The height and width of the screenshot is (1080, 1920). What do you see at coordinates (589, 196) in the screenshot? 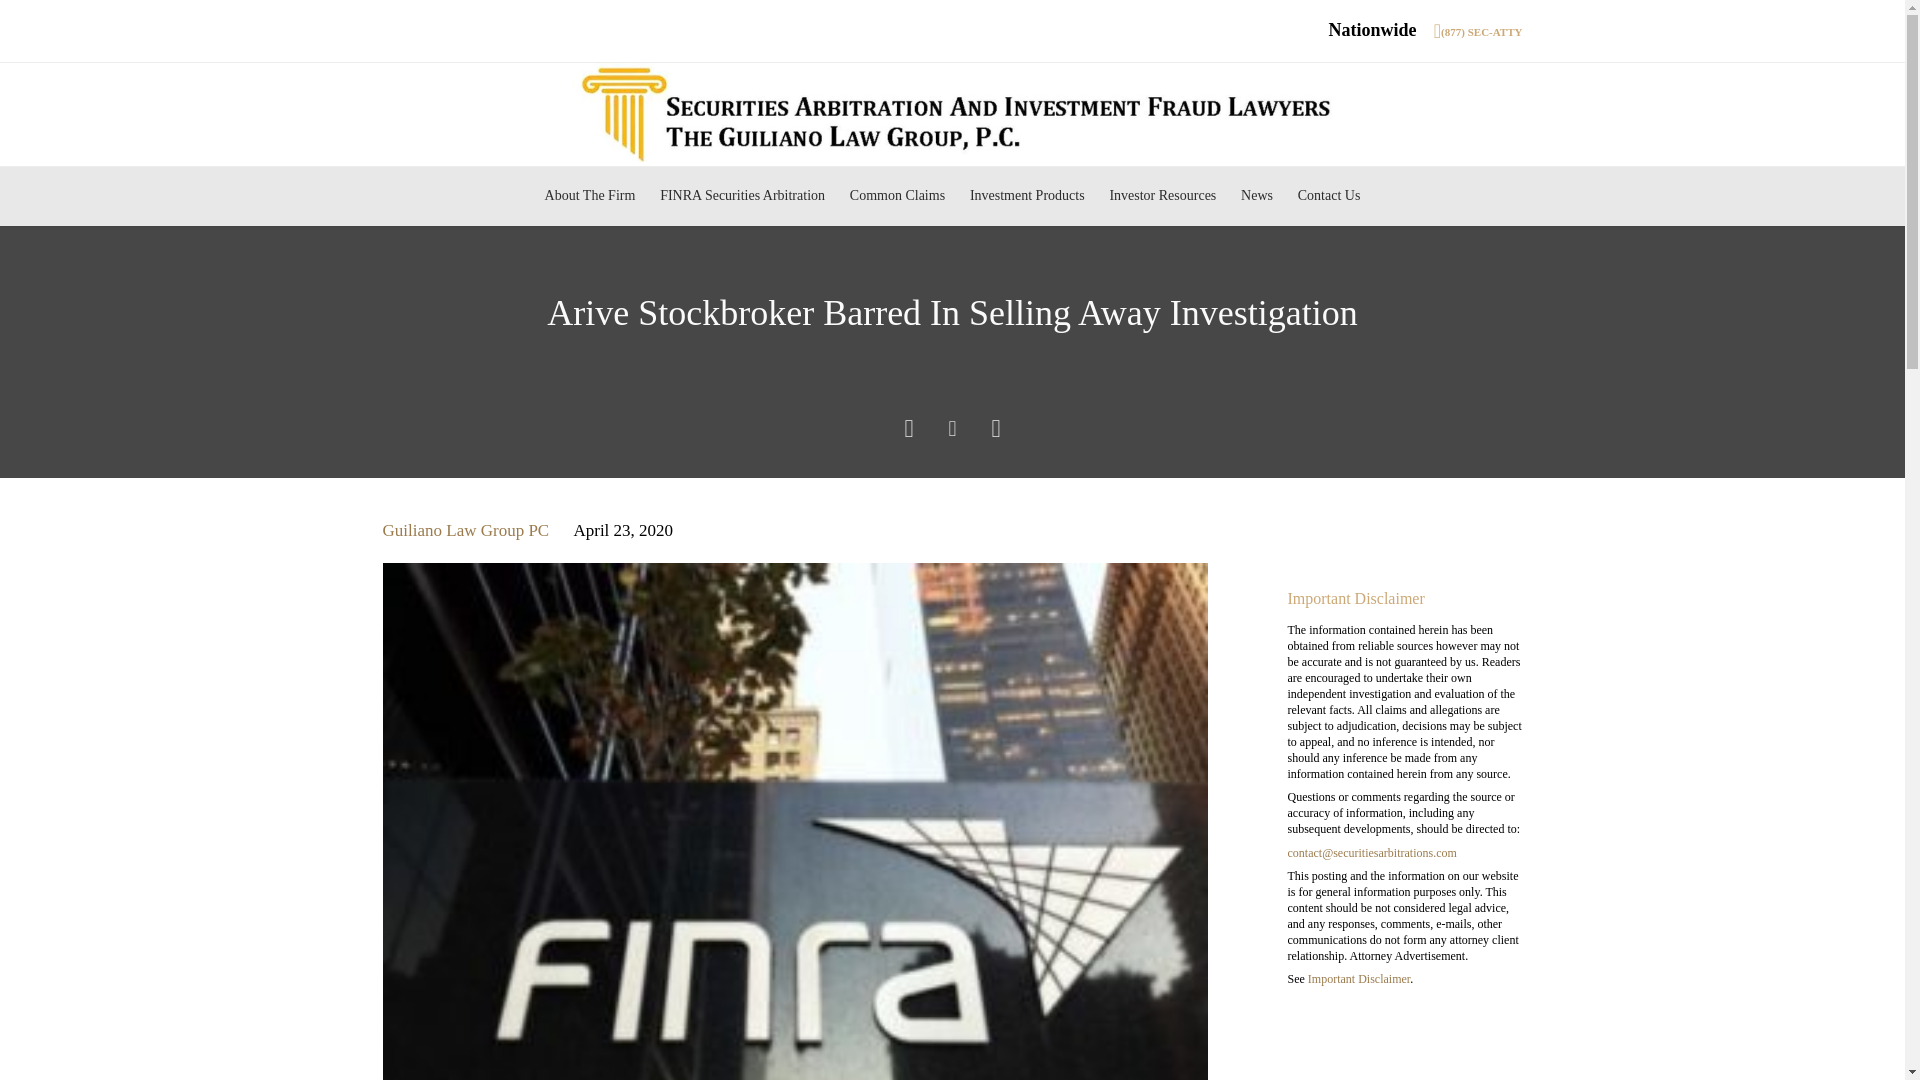
I see `About The Firm` at bounding box center [589, 196].